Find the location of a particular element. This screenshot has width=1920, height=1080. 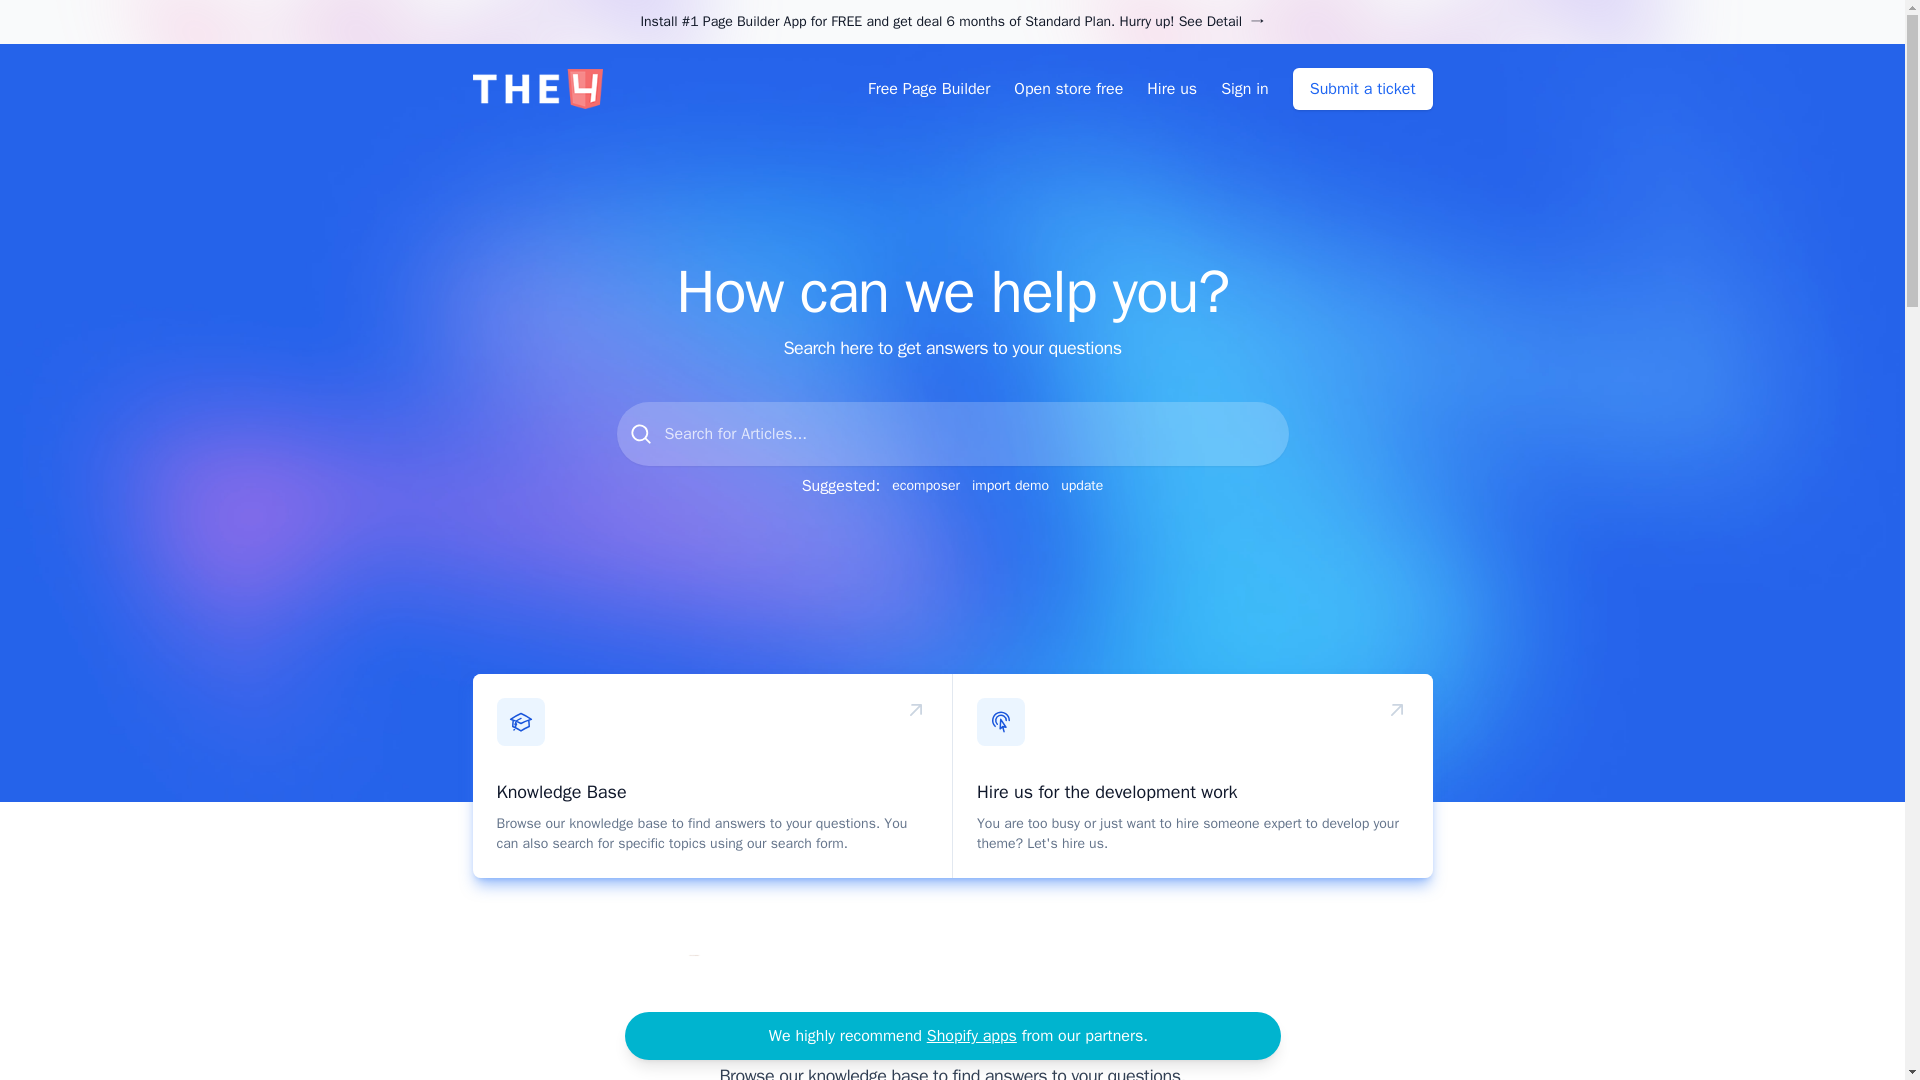

The4 Support System is located at coordinates (537, 89).